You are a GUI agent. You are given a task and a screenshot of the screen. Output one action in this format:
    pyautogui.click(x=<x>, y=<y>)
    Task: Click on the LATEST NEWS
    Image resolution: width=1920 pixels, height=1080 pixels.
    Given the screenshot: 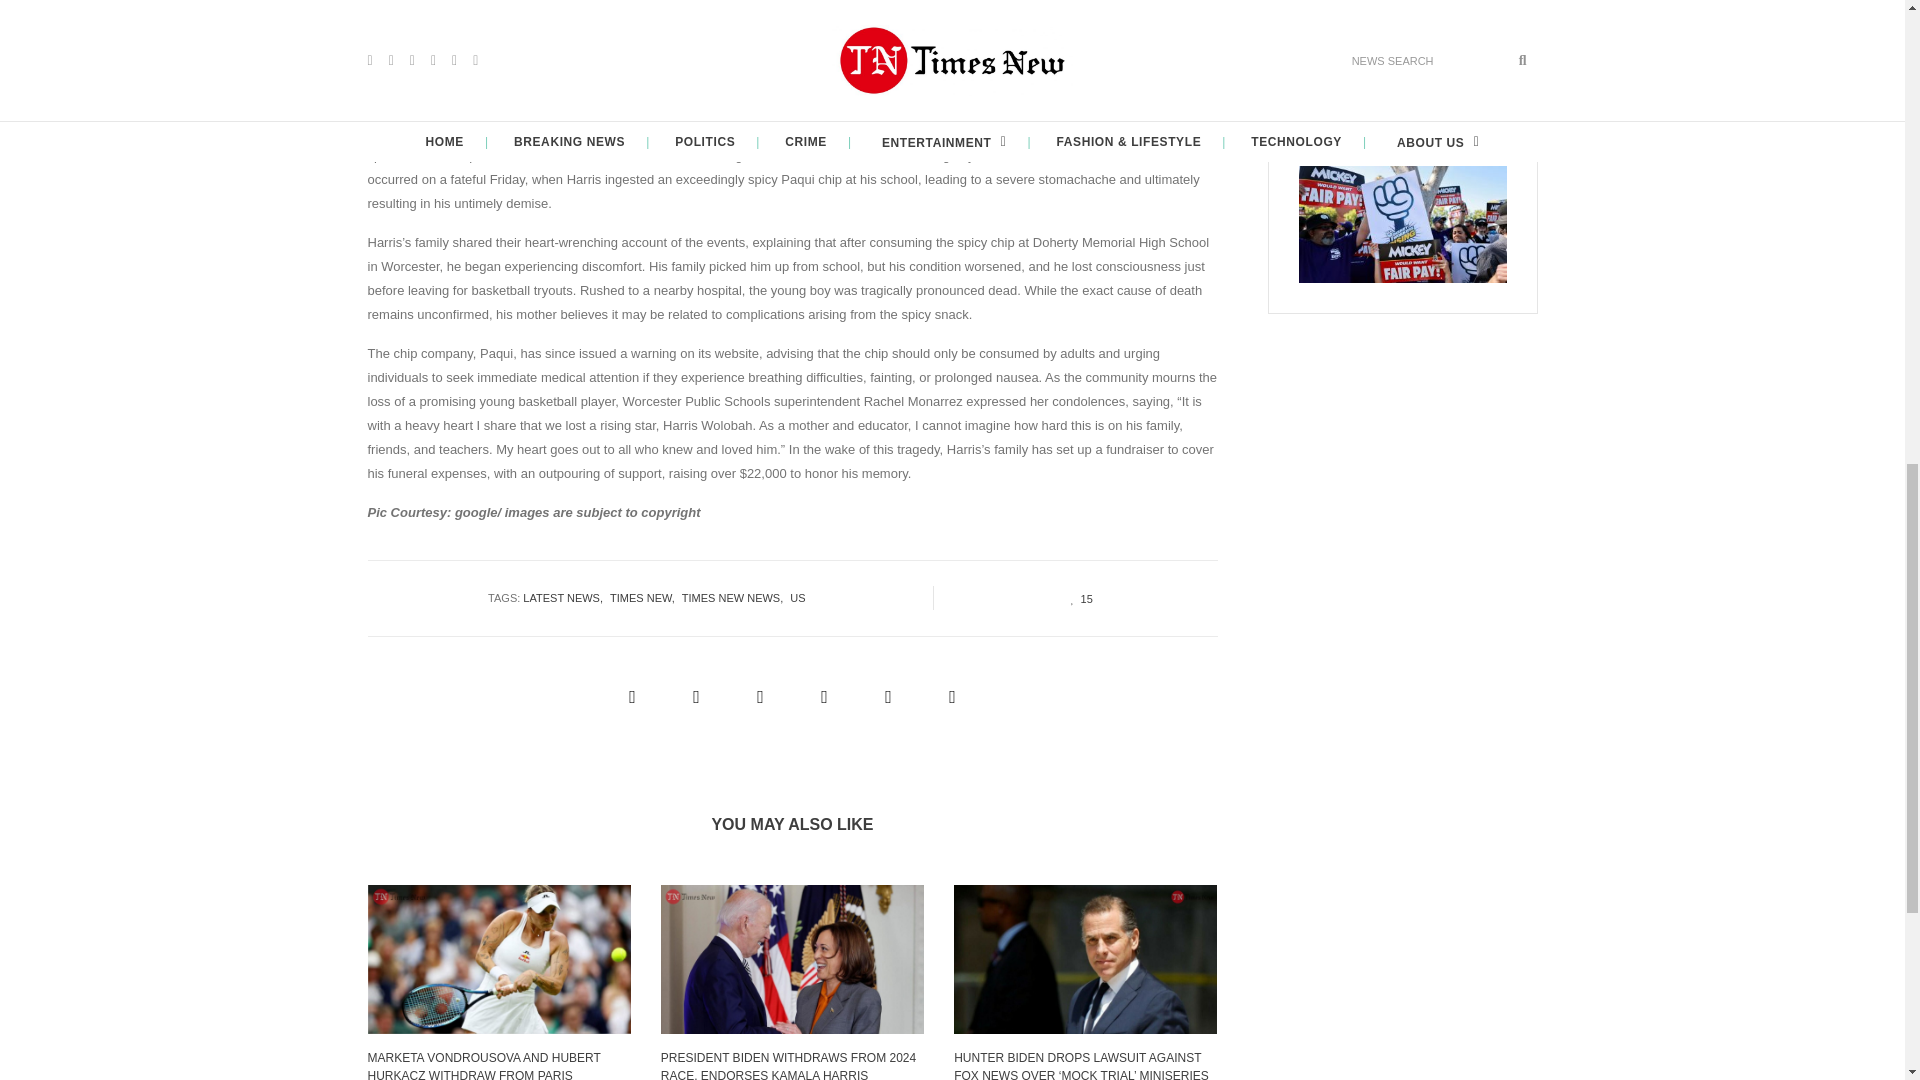 What is the action you would take?
    pyautogui.click(x=566, y=598)
    